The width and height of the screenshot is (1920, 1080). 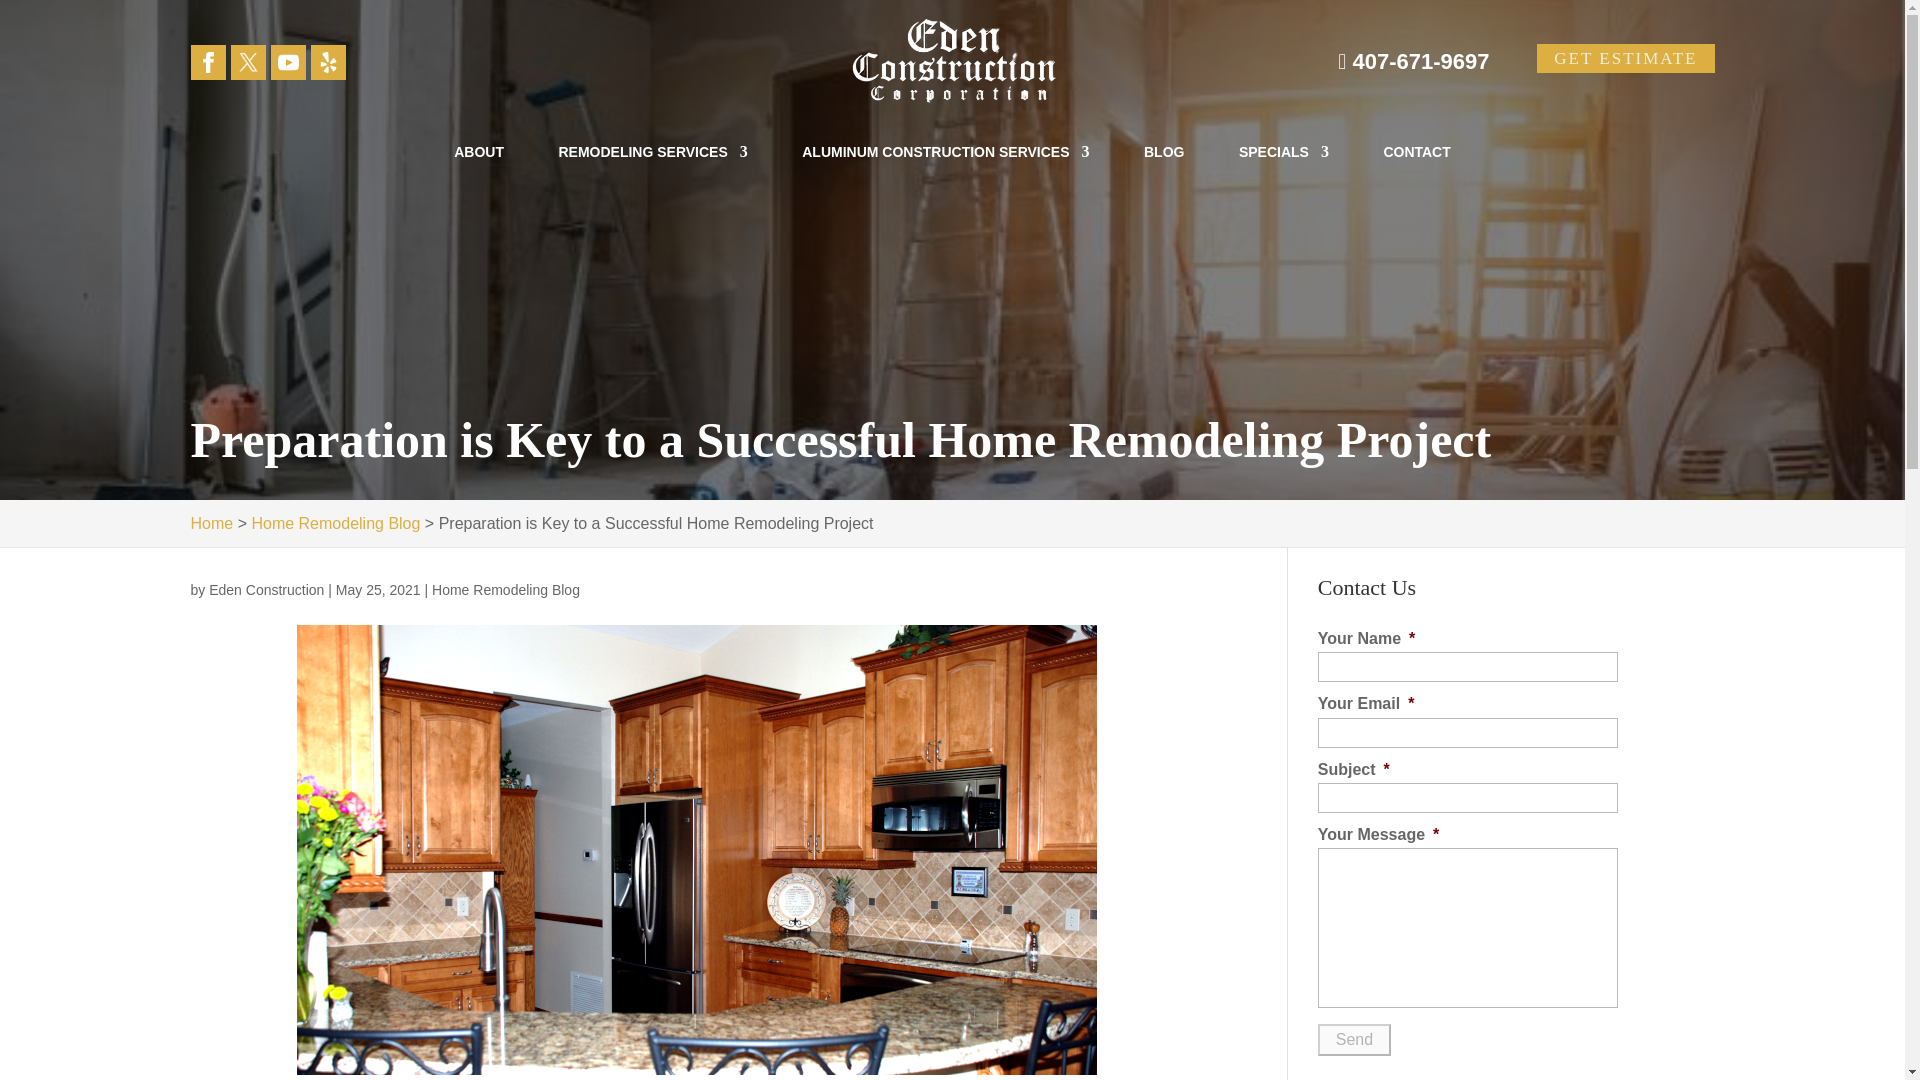 I want to click on CONTACT, so click(x=1416, y=164).